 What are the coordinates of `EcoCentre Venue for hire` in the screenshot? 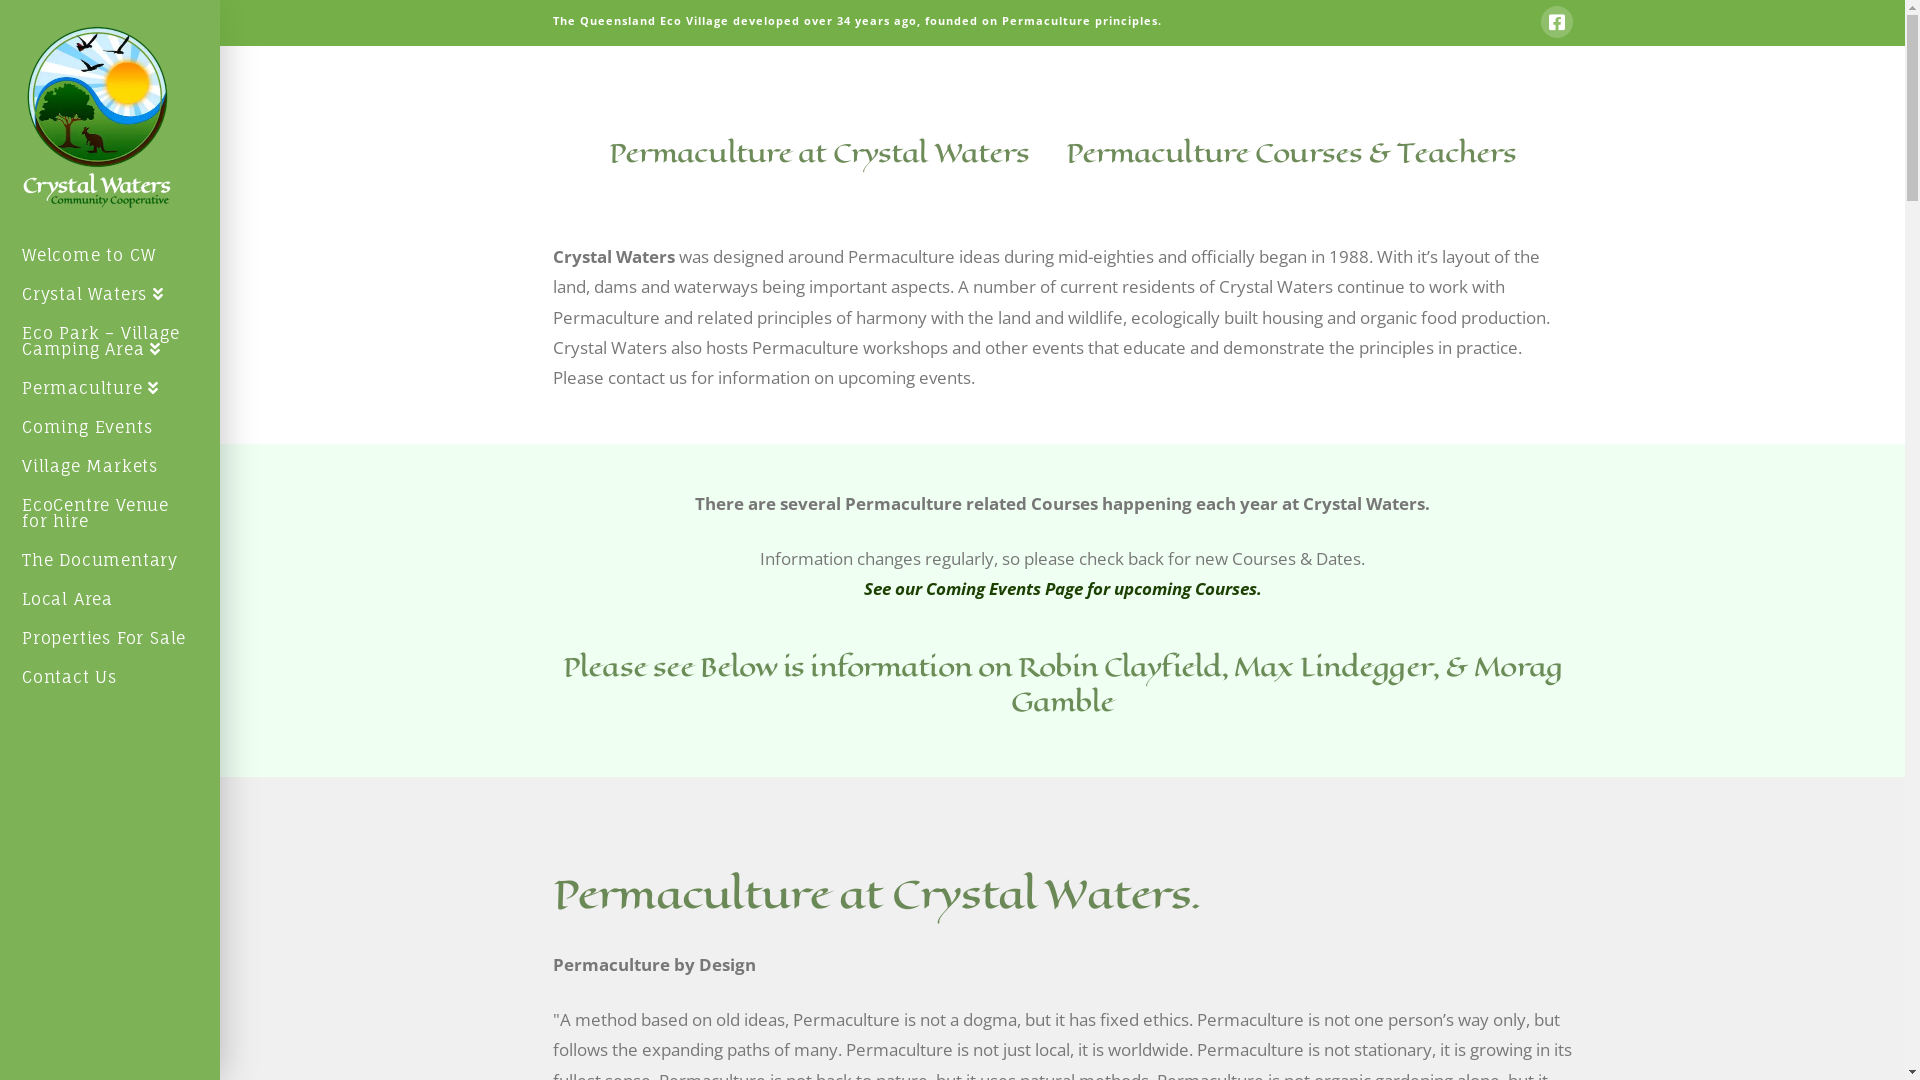 It's located at (110, 516).